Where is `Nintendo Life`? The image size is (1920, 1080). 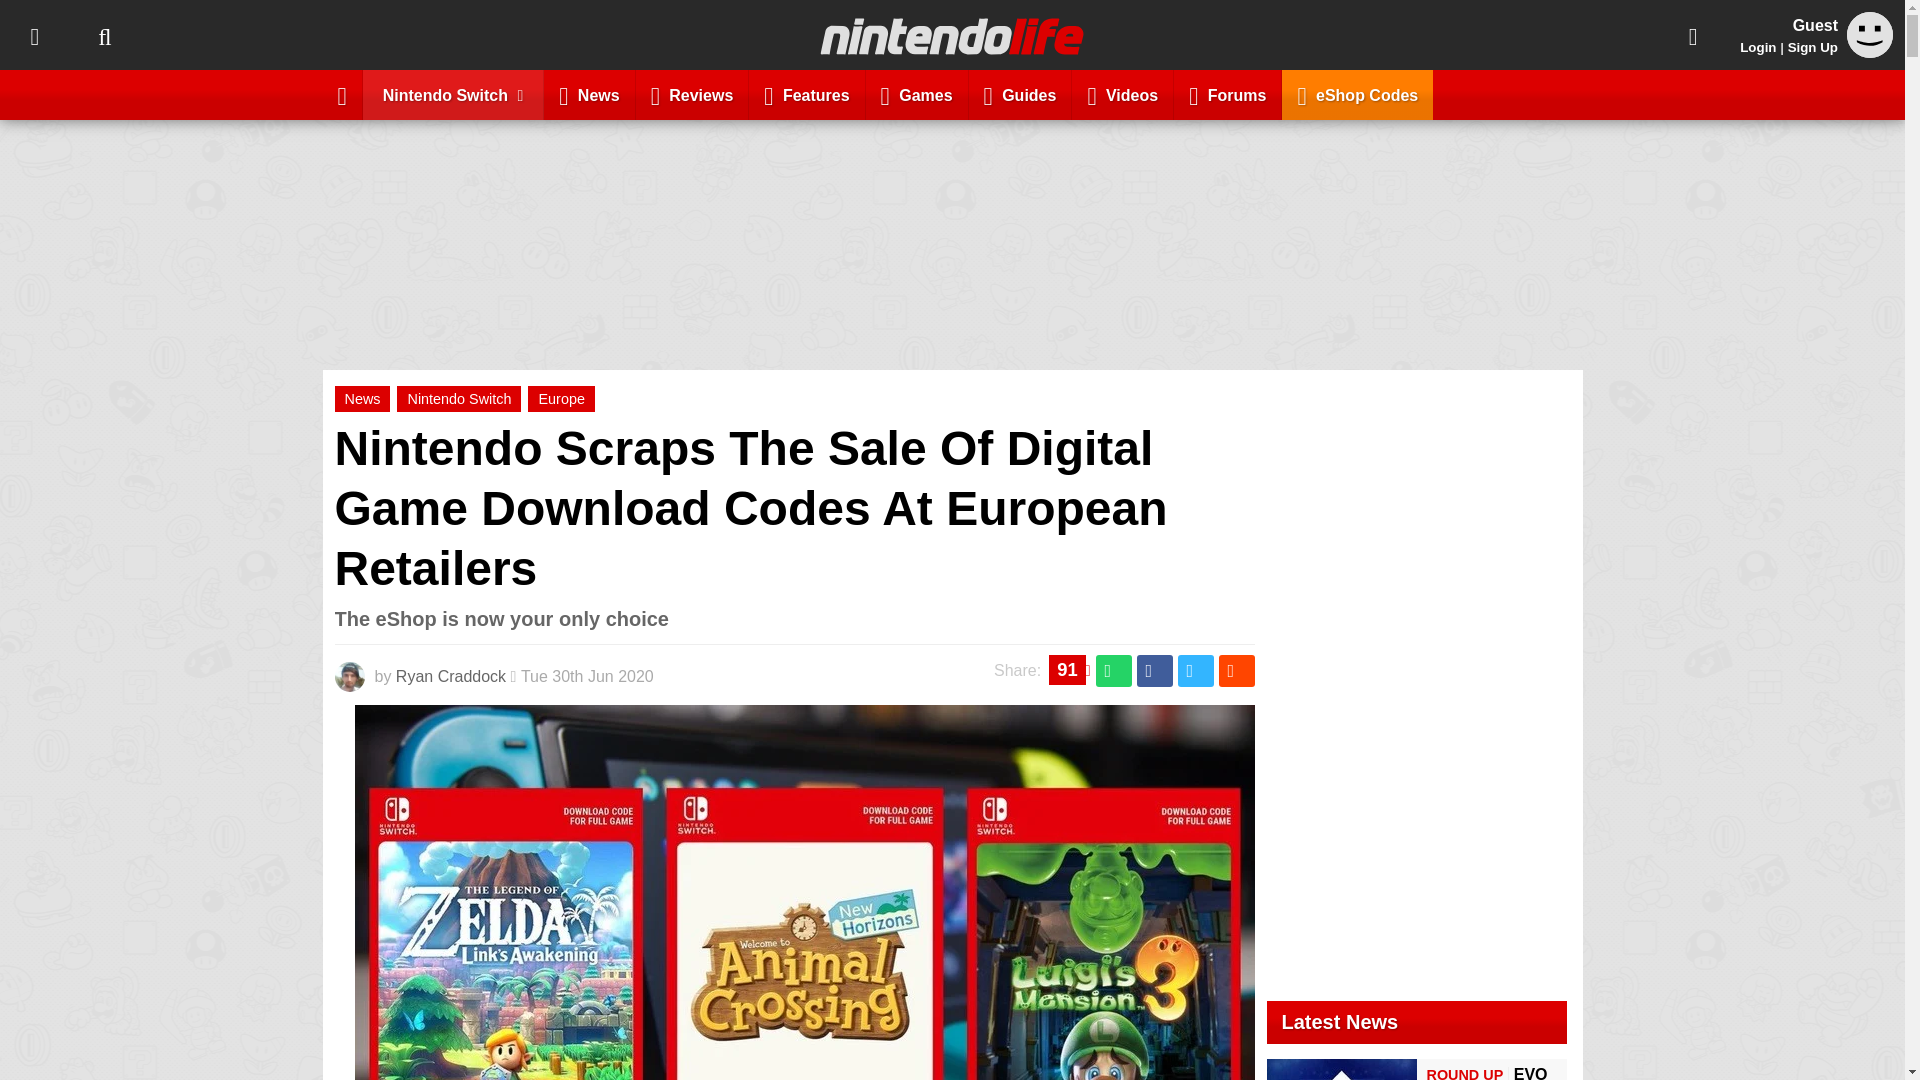
Nintendo Life is located at coordinates (952, 36).